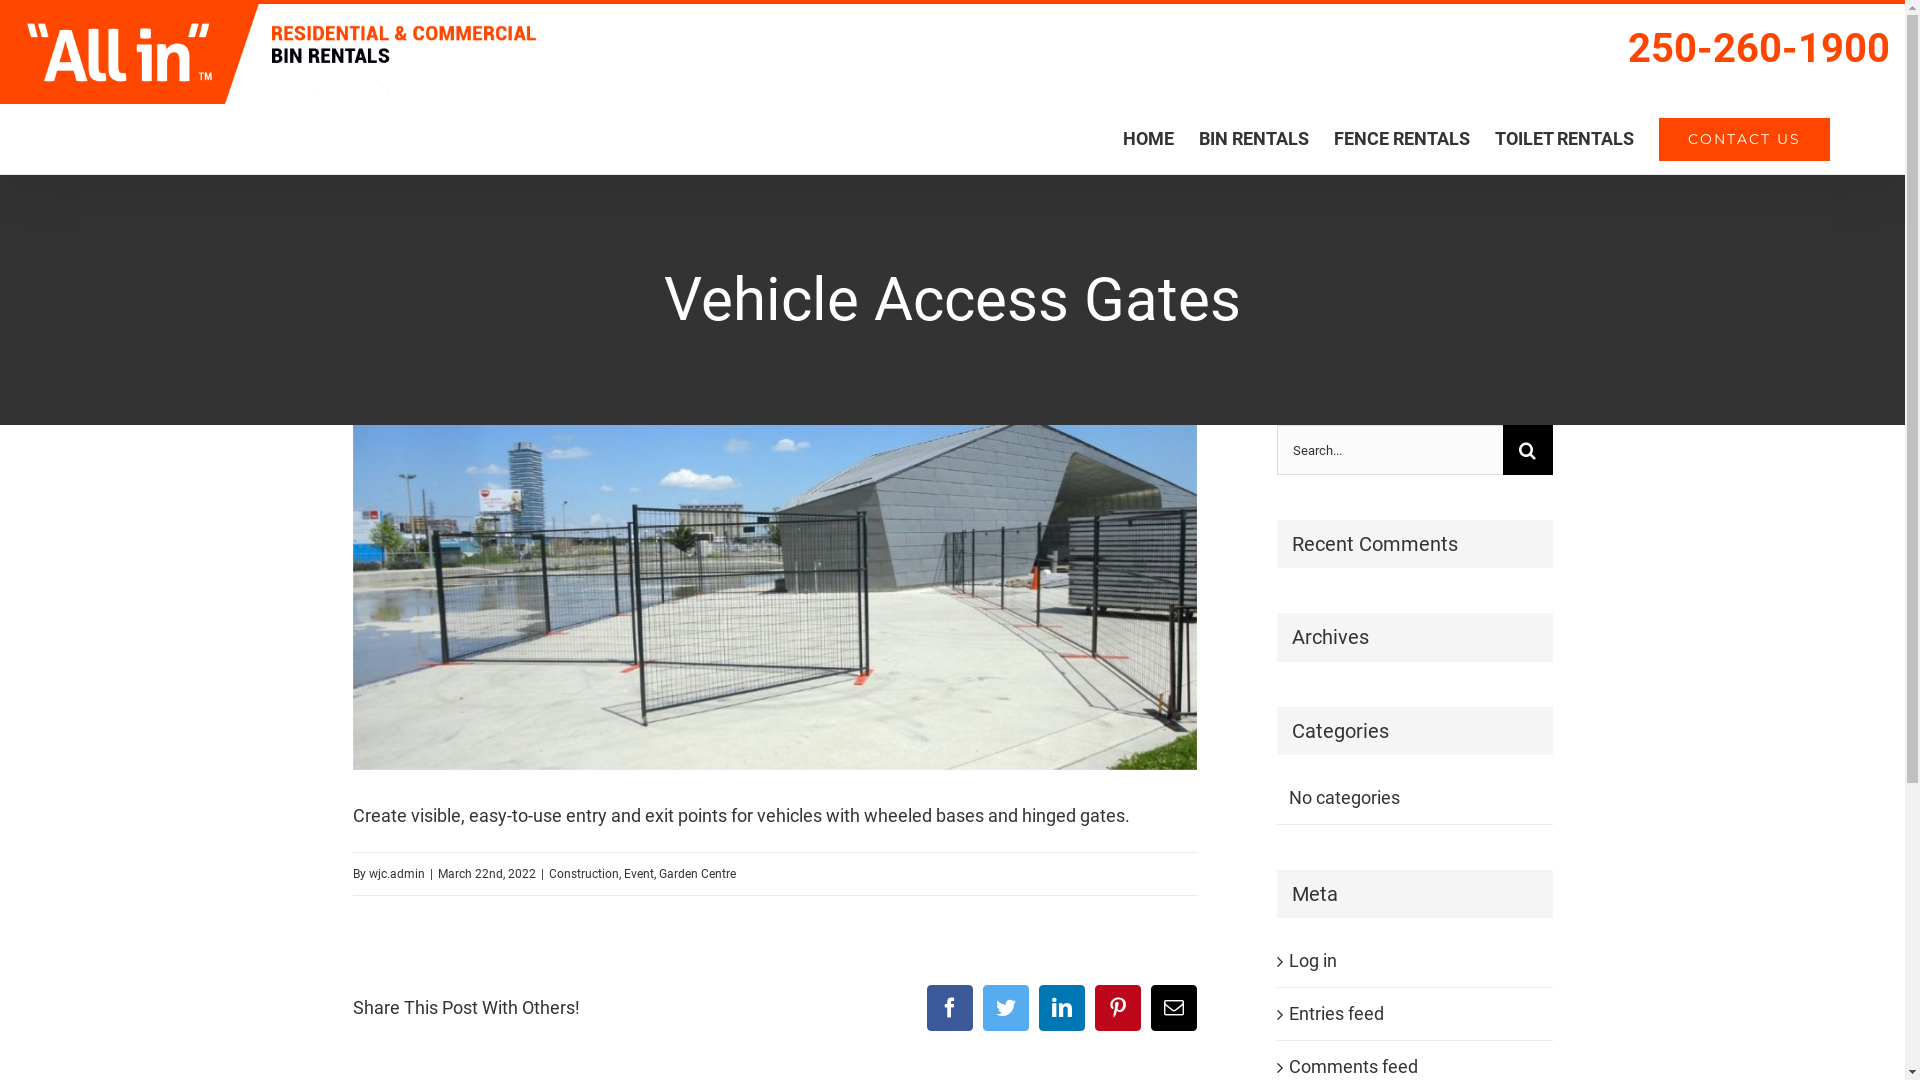 The width and height of the screenshot is (1920, 1080). Describe the element at coordinates (1564, 139) in the screenshot. I see `TOILET RENTALS` at that location.